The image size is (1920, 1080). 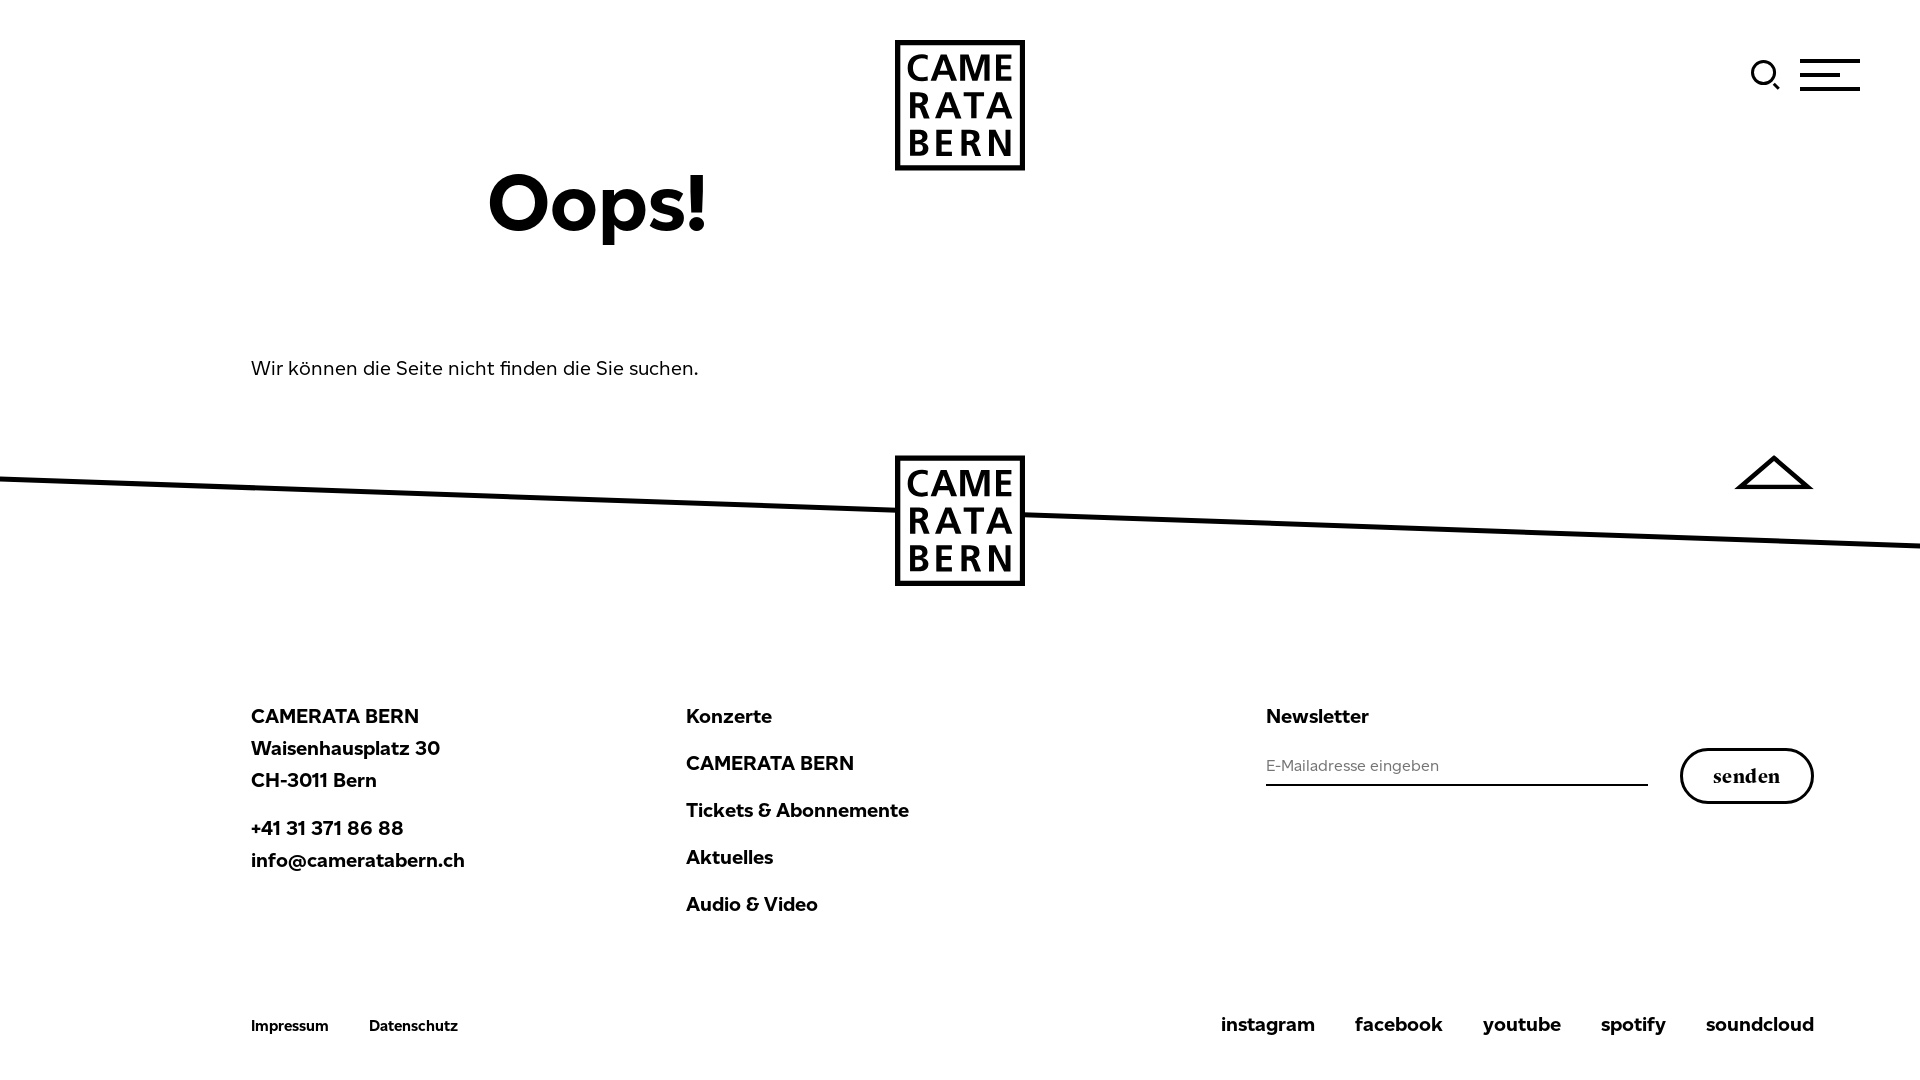 I want to click on GEWA, so click(x=960, y=520).